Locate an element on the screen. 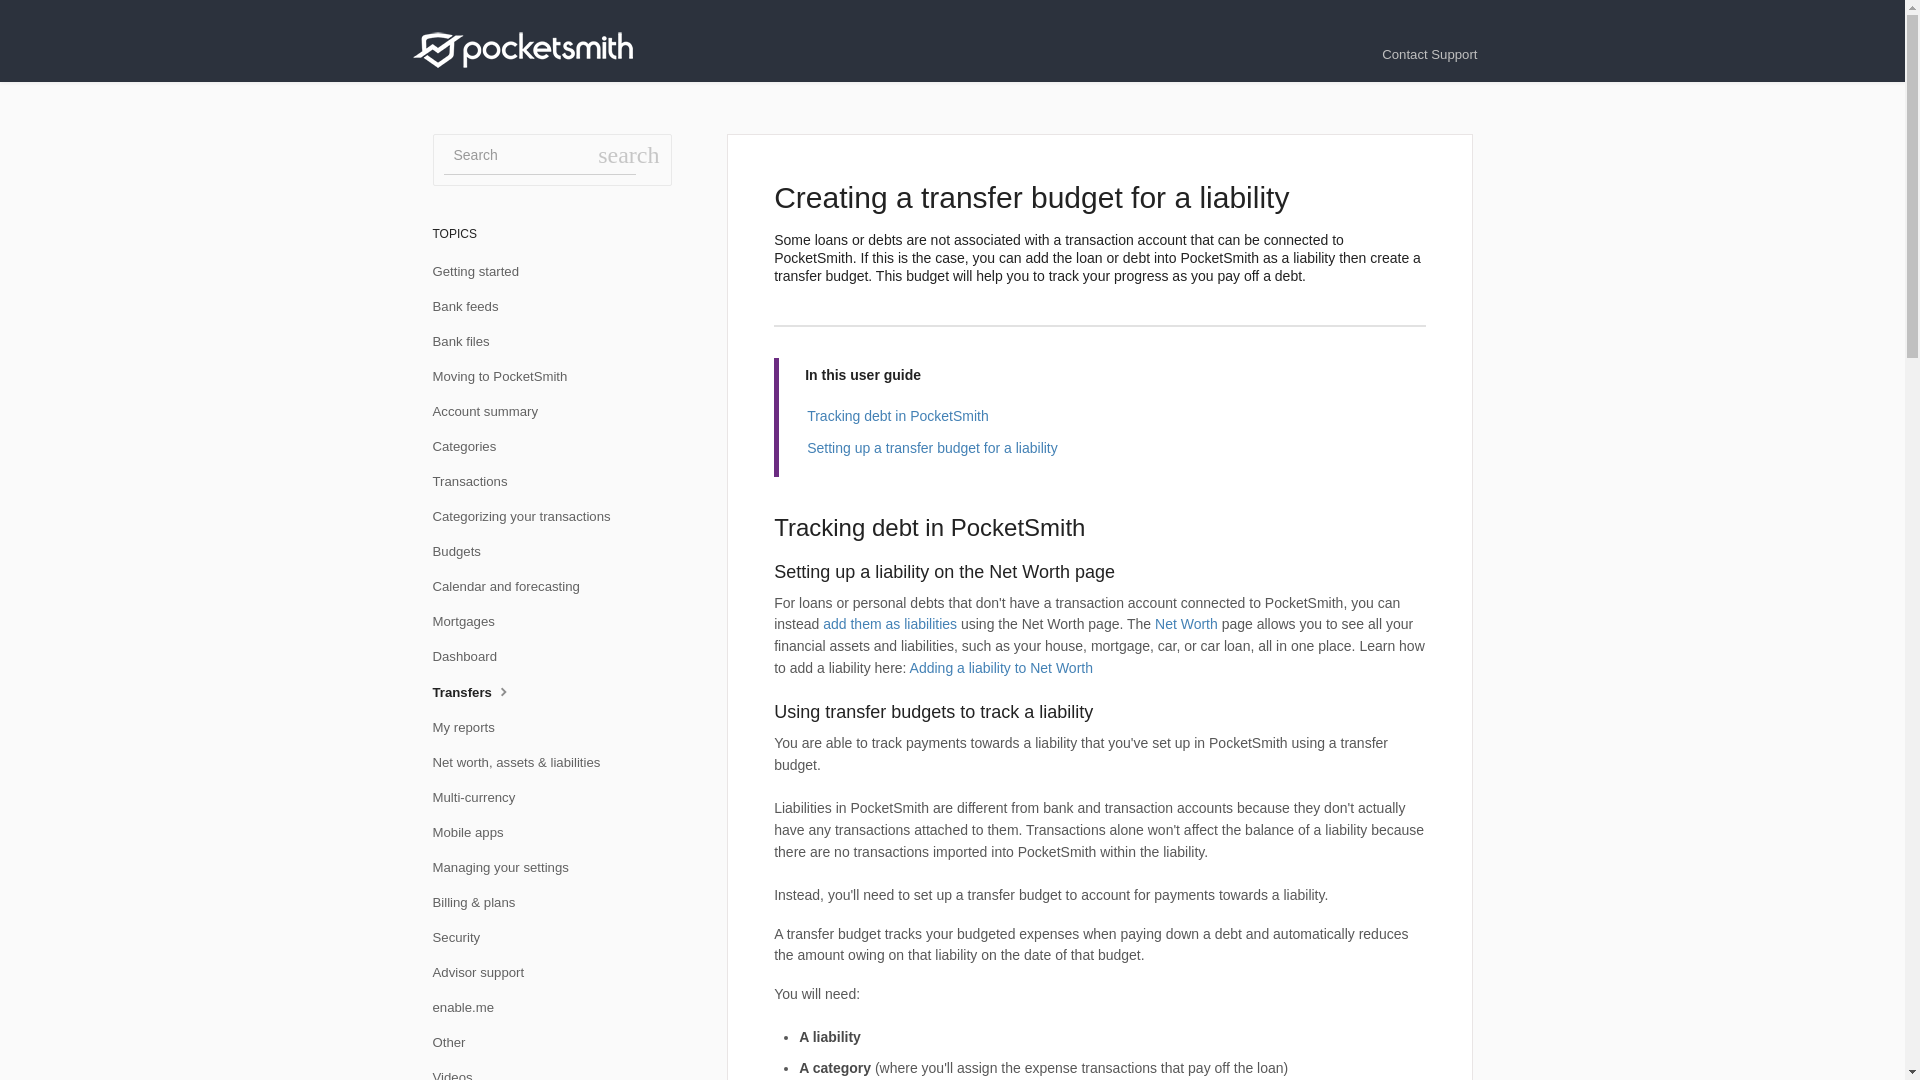  Categories is located at coordinates (471, 446).